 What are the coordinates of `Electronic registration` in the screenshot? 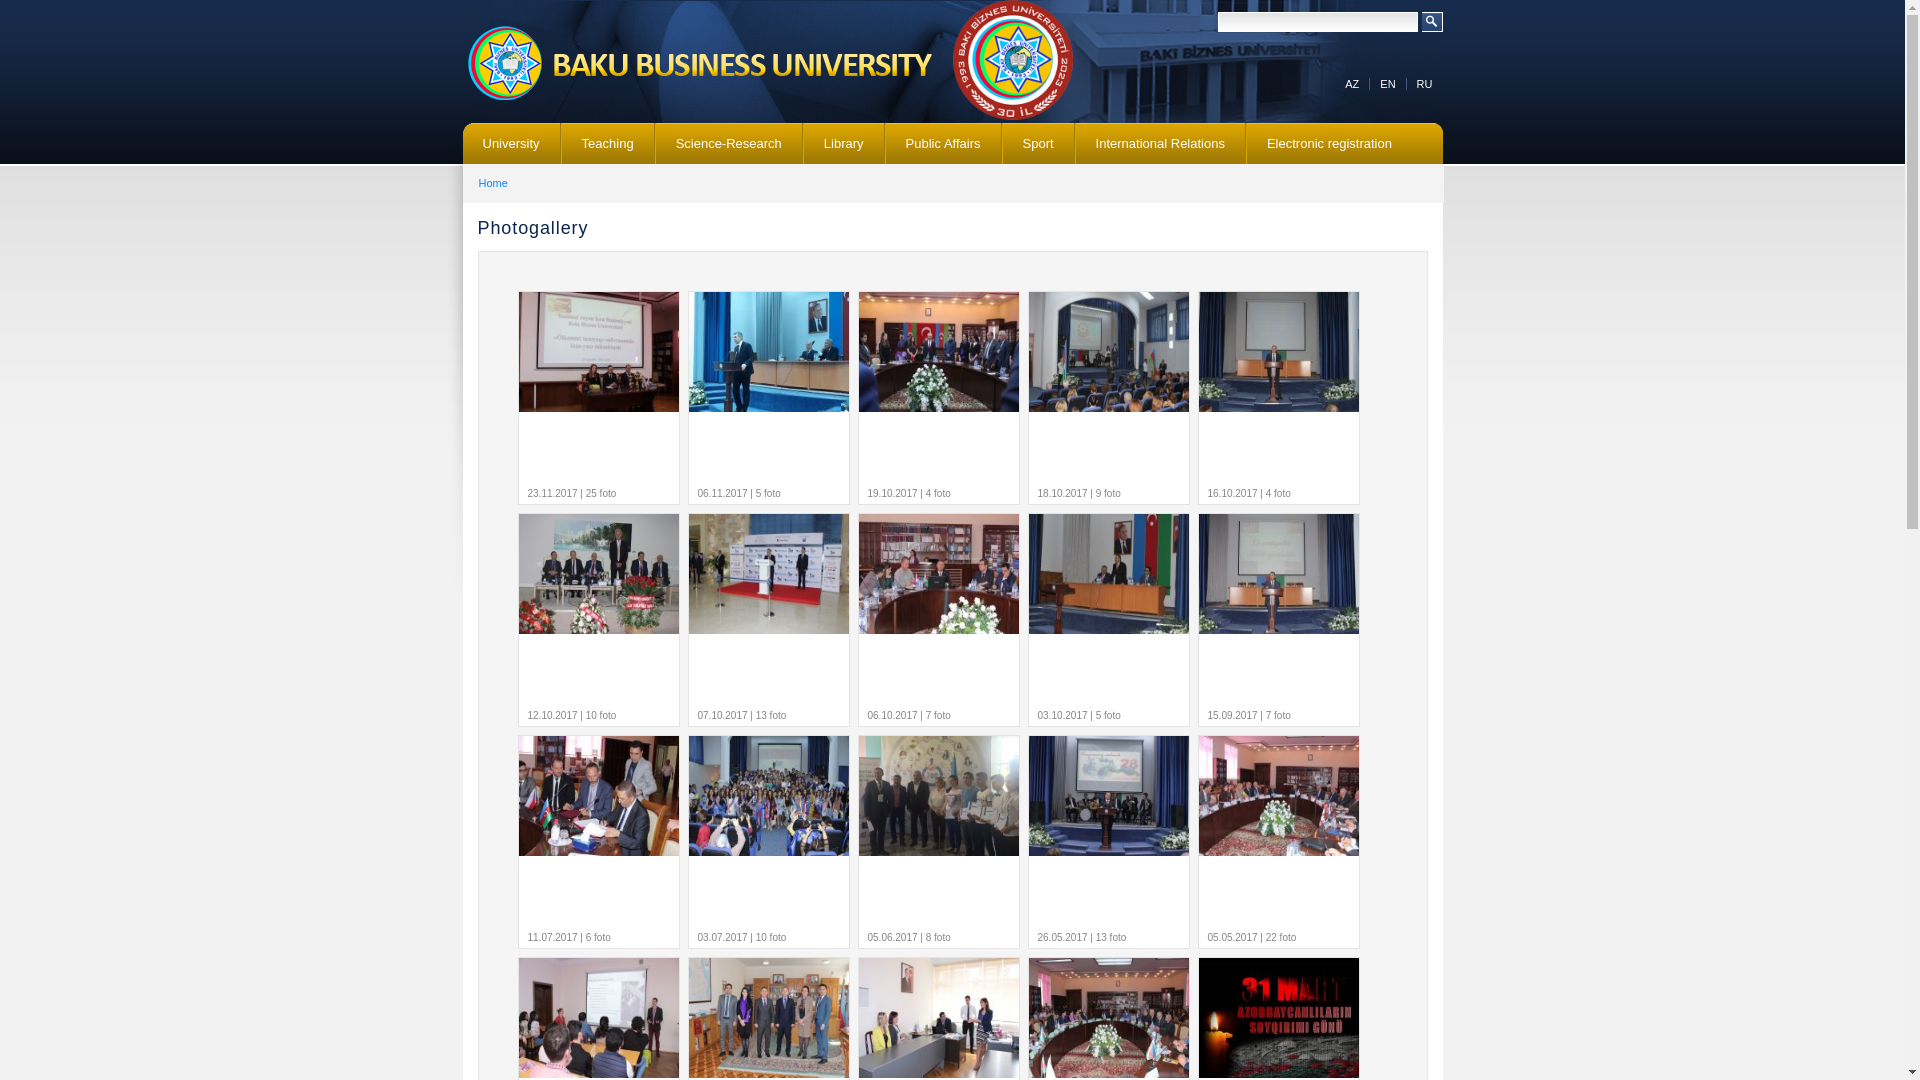 It's located at (1330, 144).